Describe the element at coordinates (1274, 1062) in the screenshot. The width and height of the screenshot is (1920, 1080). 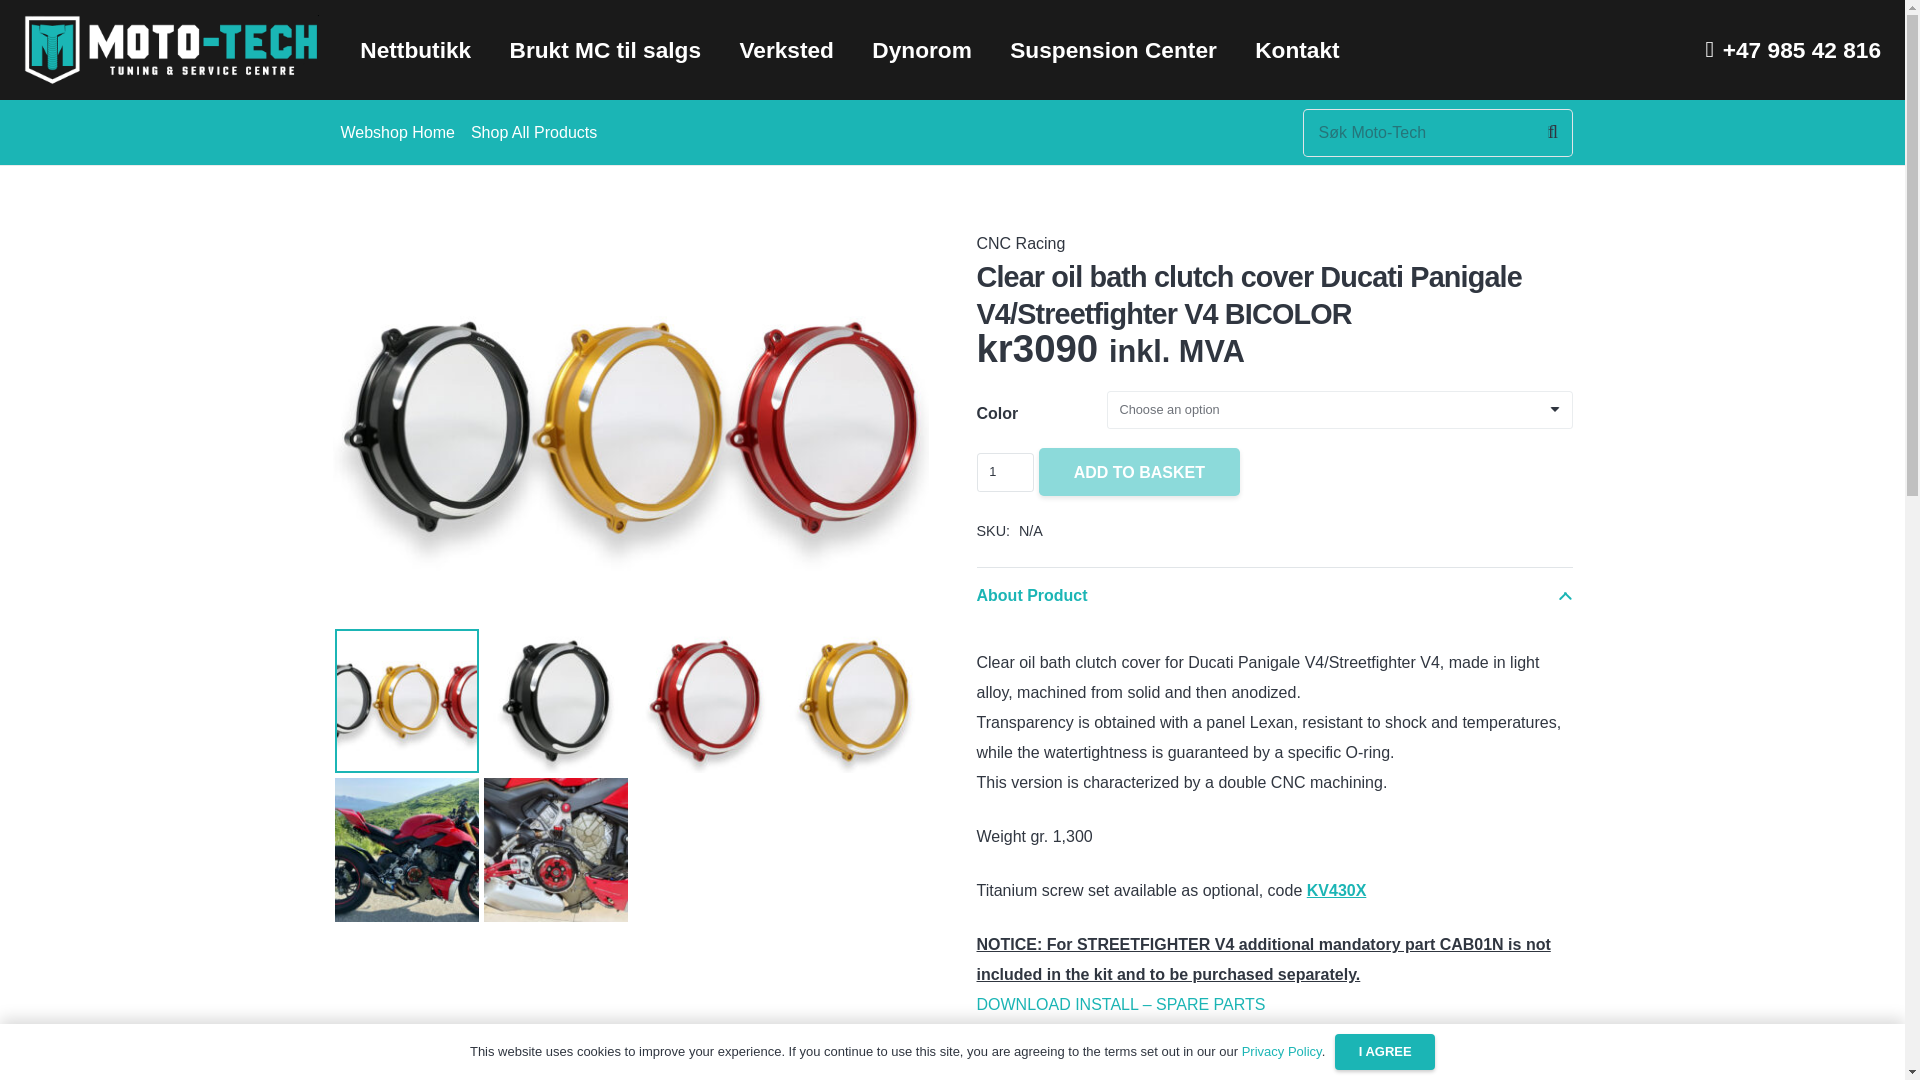
I see `Attributes` at that location.